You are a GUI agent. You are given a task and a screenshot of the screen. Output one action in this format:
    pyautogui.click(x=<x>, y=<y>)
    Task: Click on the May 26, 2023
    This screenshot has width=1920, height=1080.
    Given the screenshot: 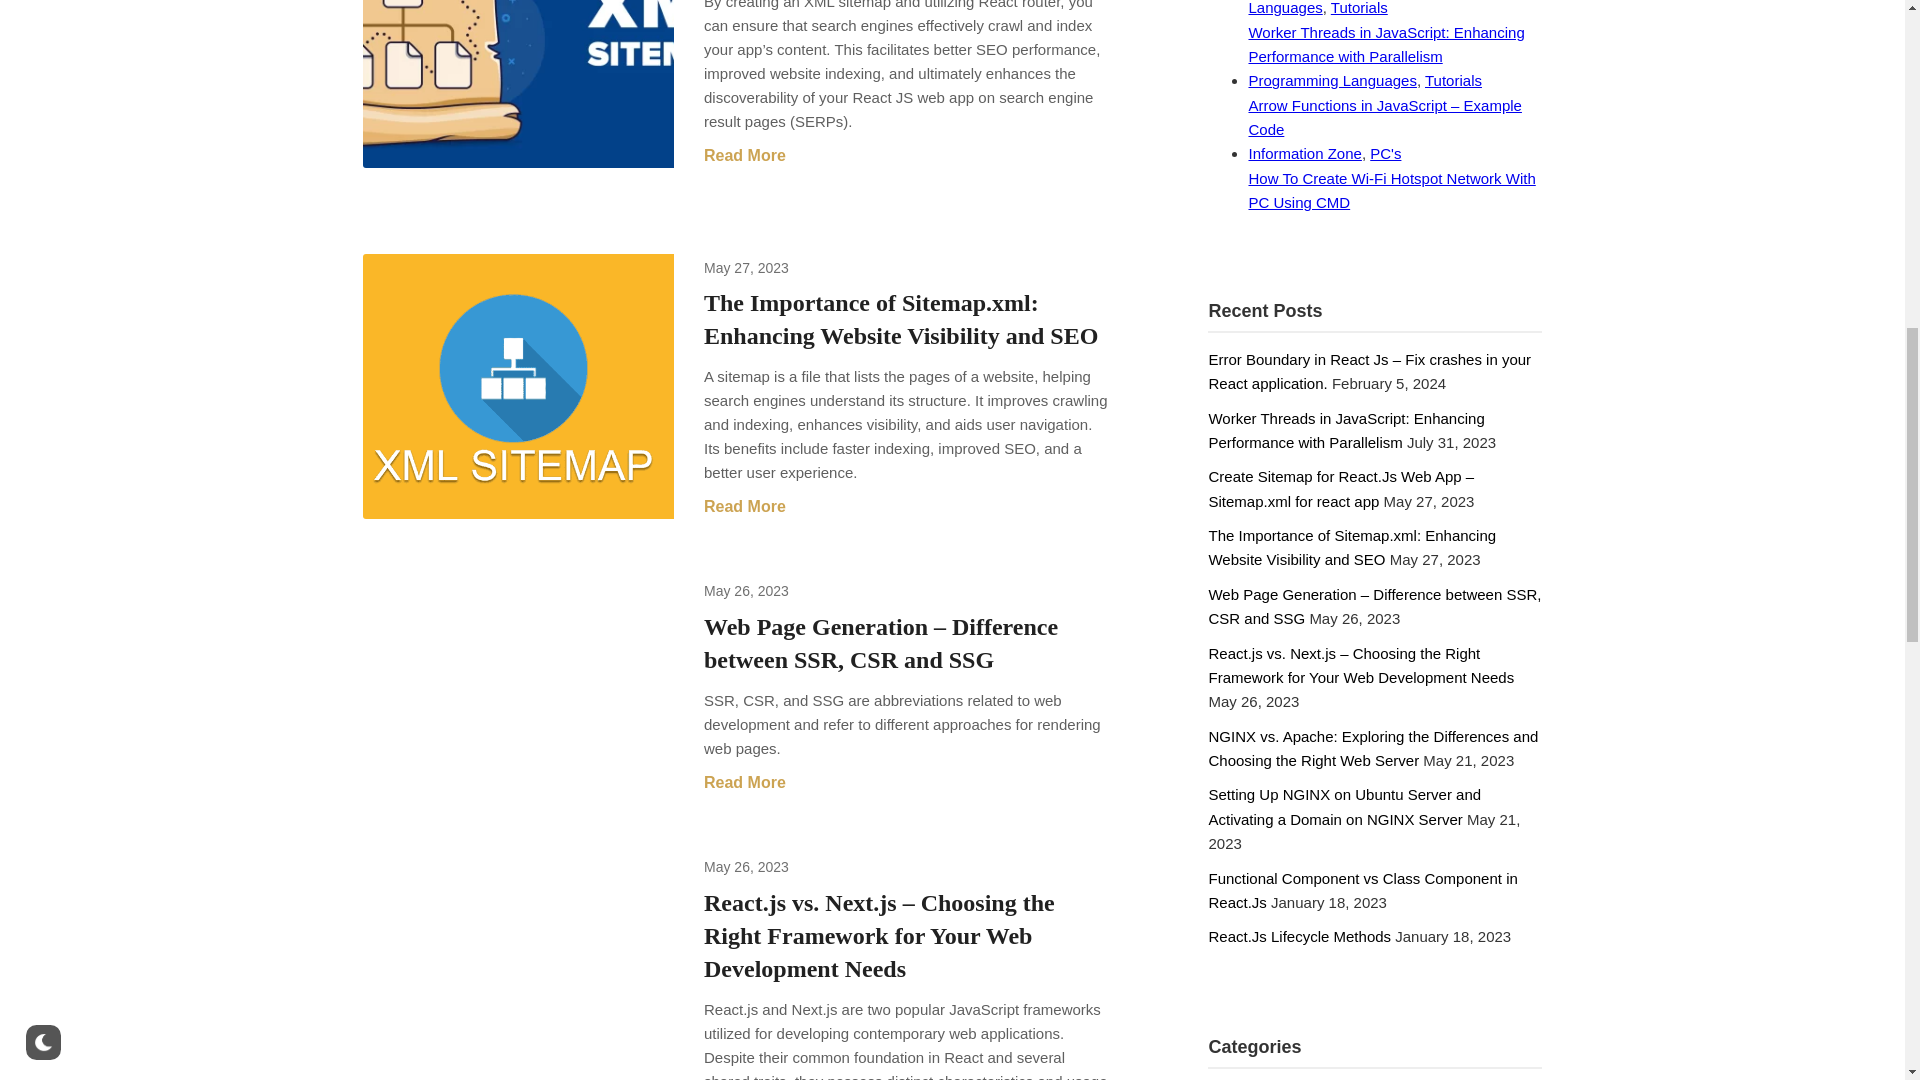 What is the action you would take?
    pyautogui.click(x=746, y=866)
    